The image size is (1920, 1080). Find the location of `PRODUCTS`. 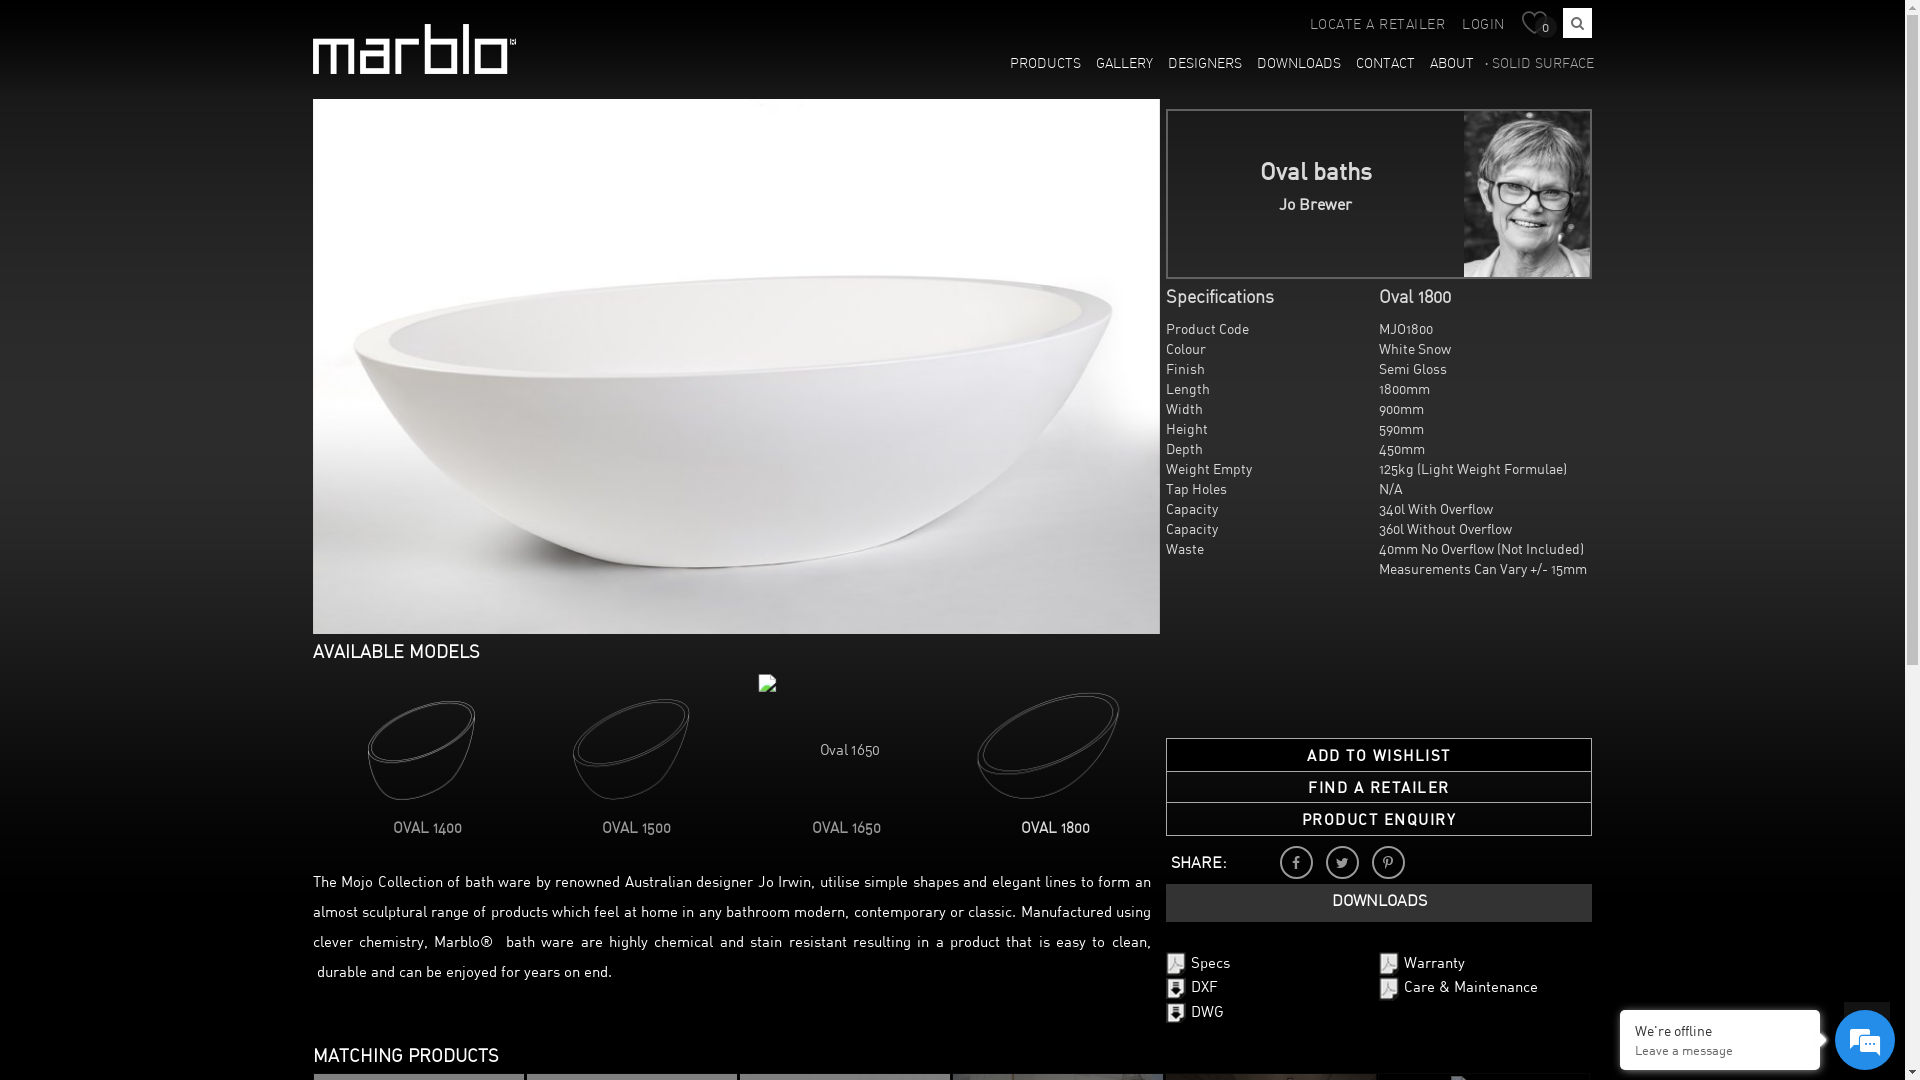

PRODUCTS is located at coordinates (1046, 65).